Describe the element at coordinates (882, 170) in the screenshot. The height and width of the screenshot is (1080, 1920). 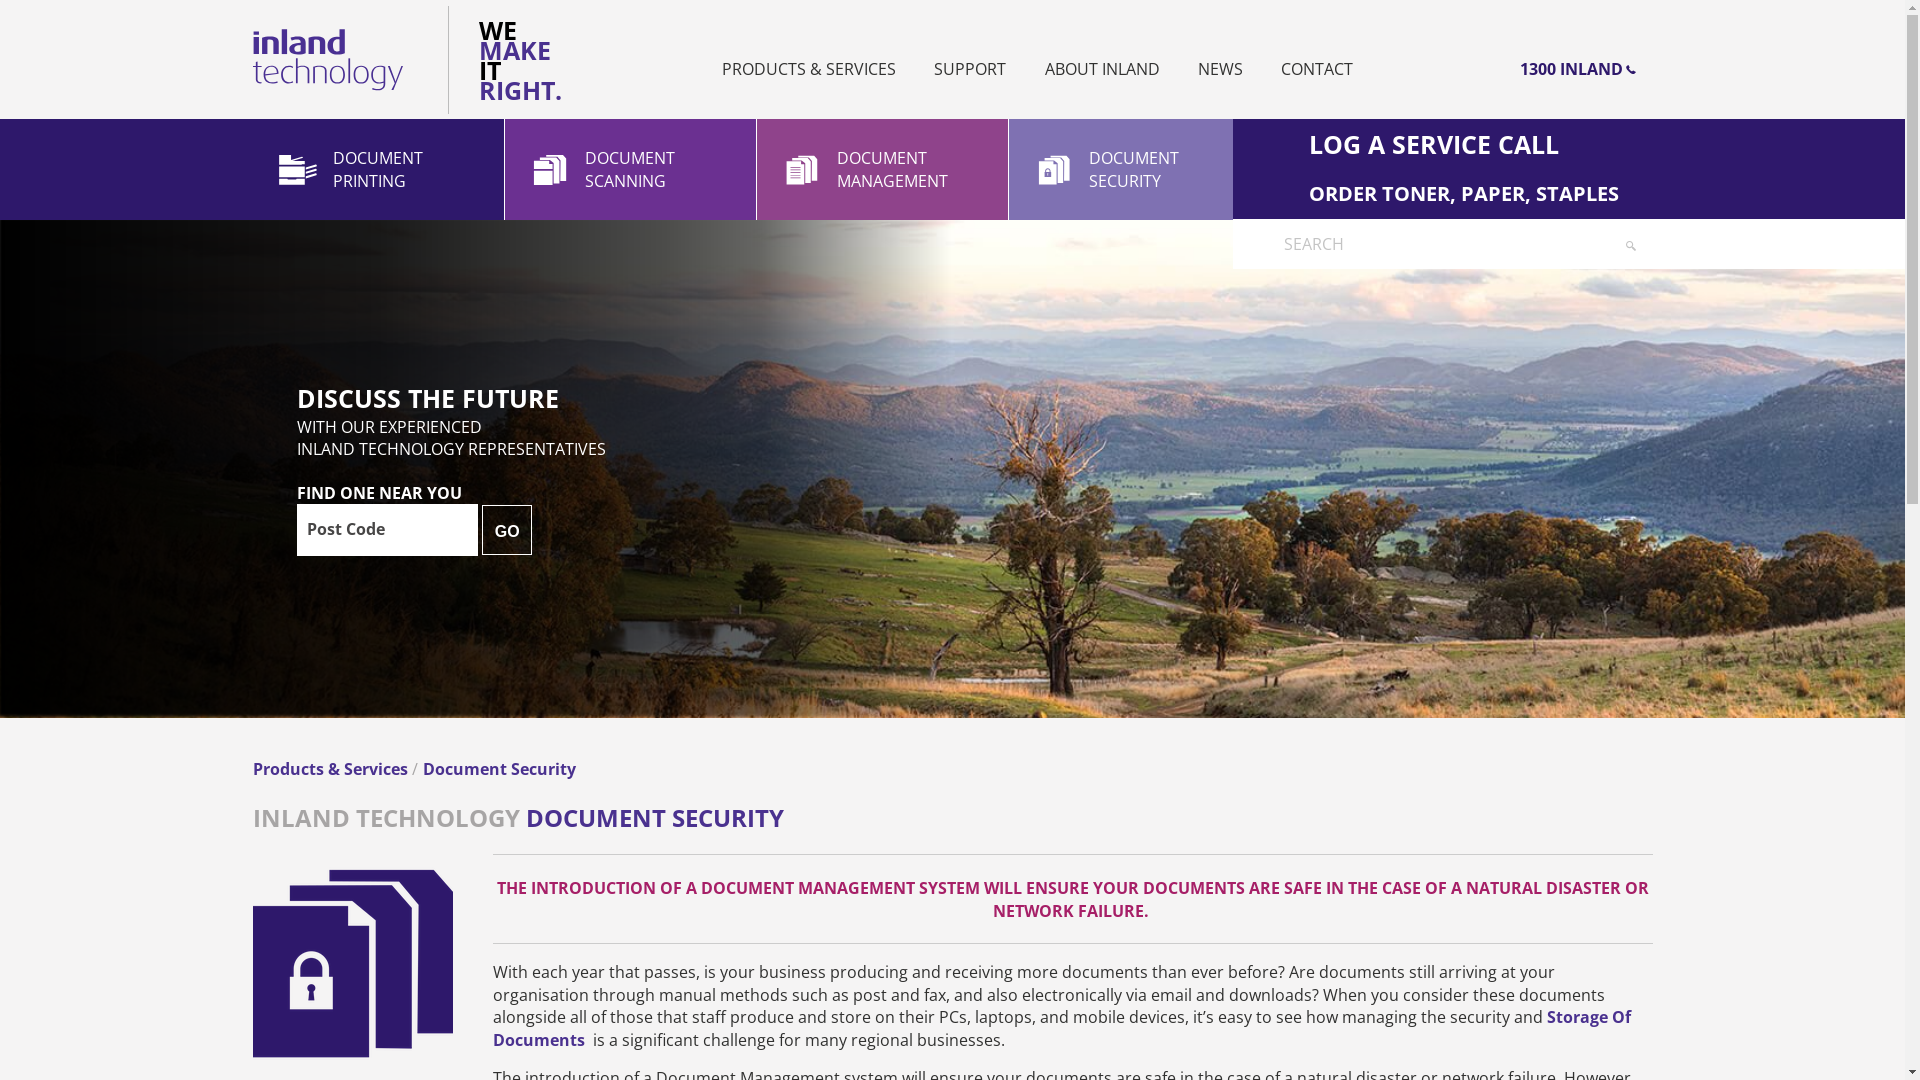
I see `DOCUMENT MANAGEMENT` at that location.